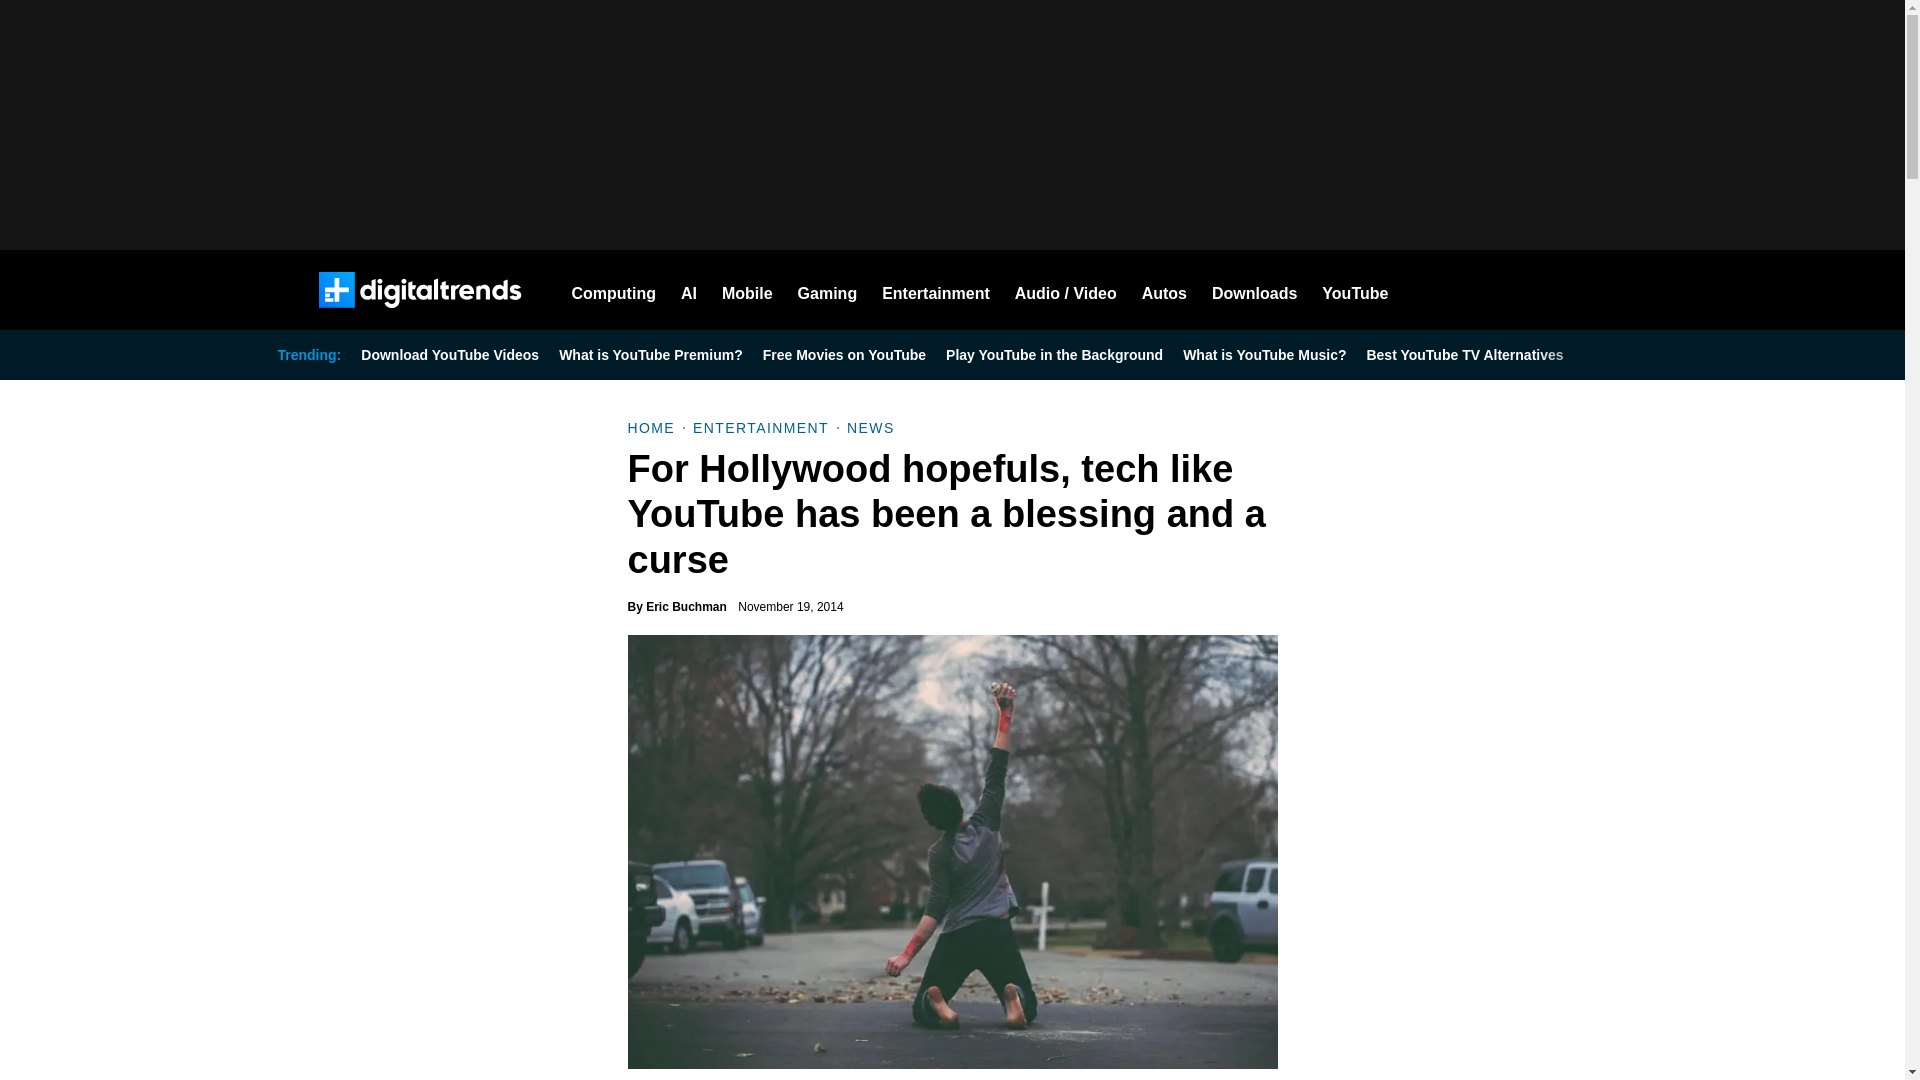 The height and width of the screenshot is (1080, 1920). Describe the element at coordinates (1254, 290) in the screenshot. I see `Downloads` at that location.